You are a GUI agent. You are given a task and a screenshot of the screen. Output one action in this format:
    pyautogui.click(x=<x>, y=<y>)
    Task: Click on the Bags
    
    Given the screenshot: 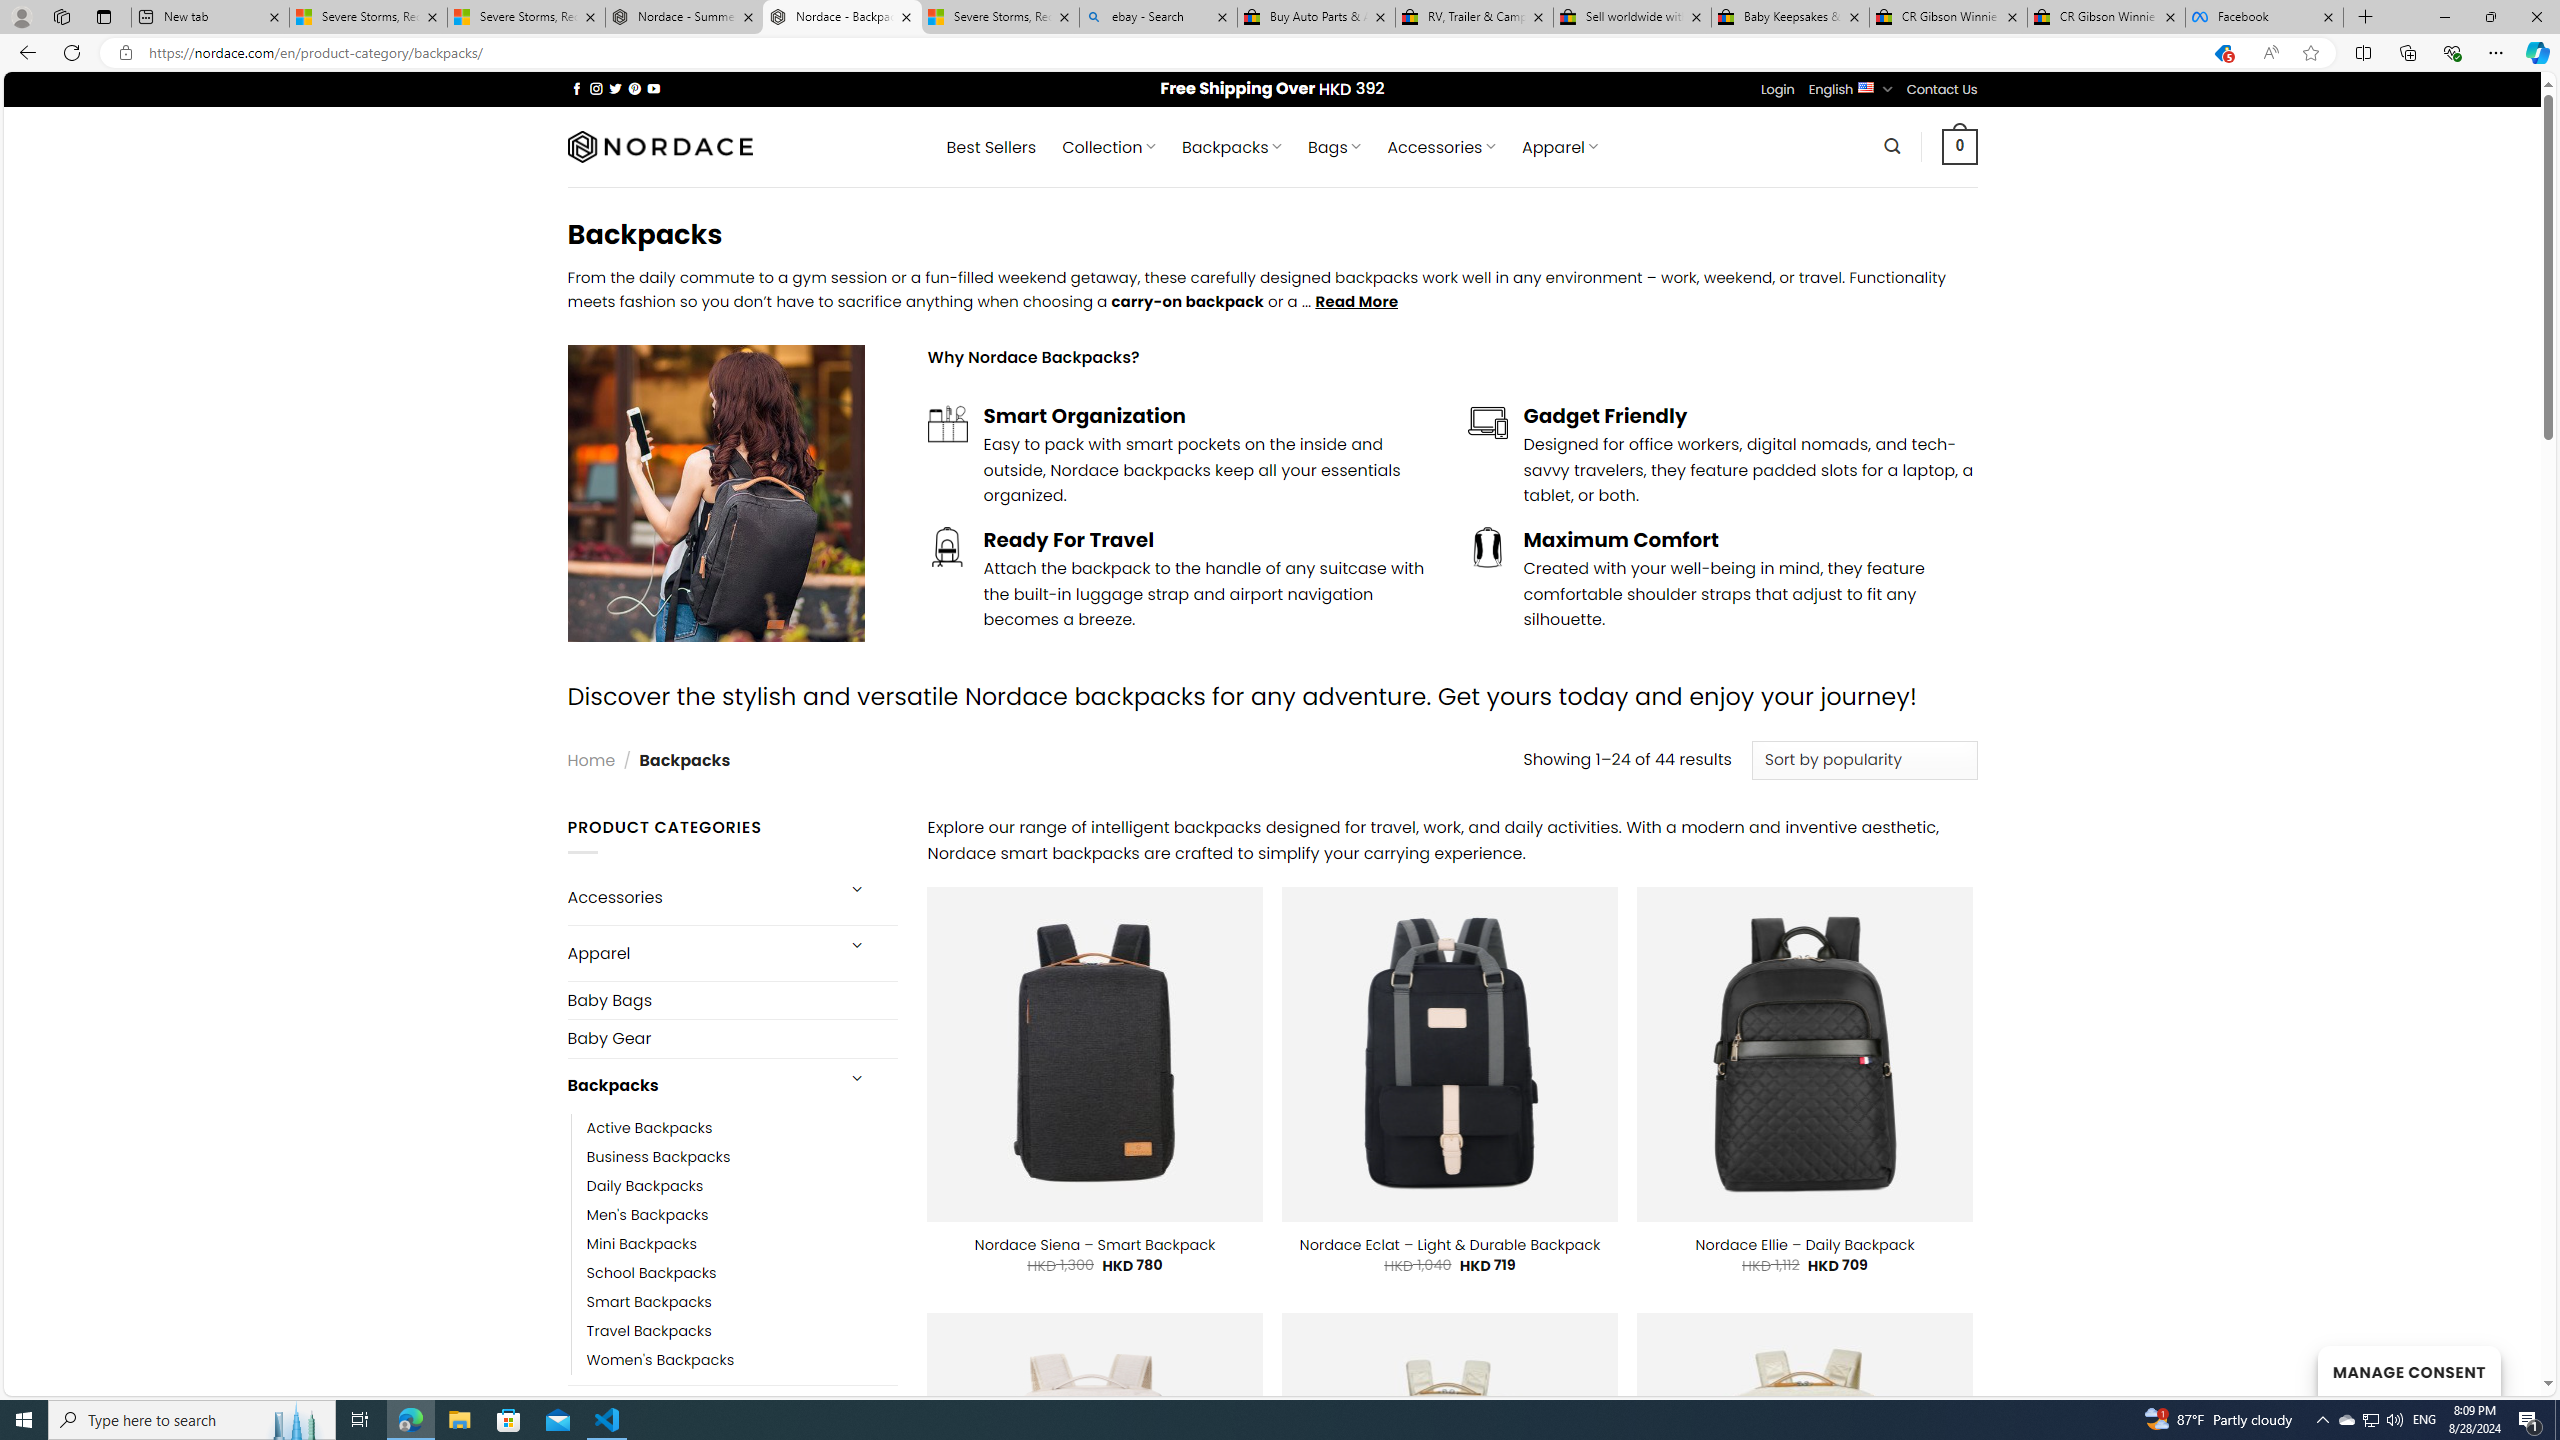 What is the action you would take?
    pyautogui.click(x=698, y=1412)
    